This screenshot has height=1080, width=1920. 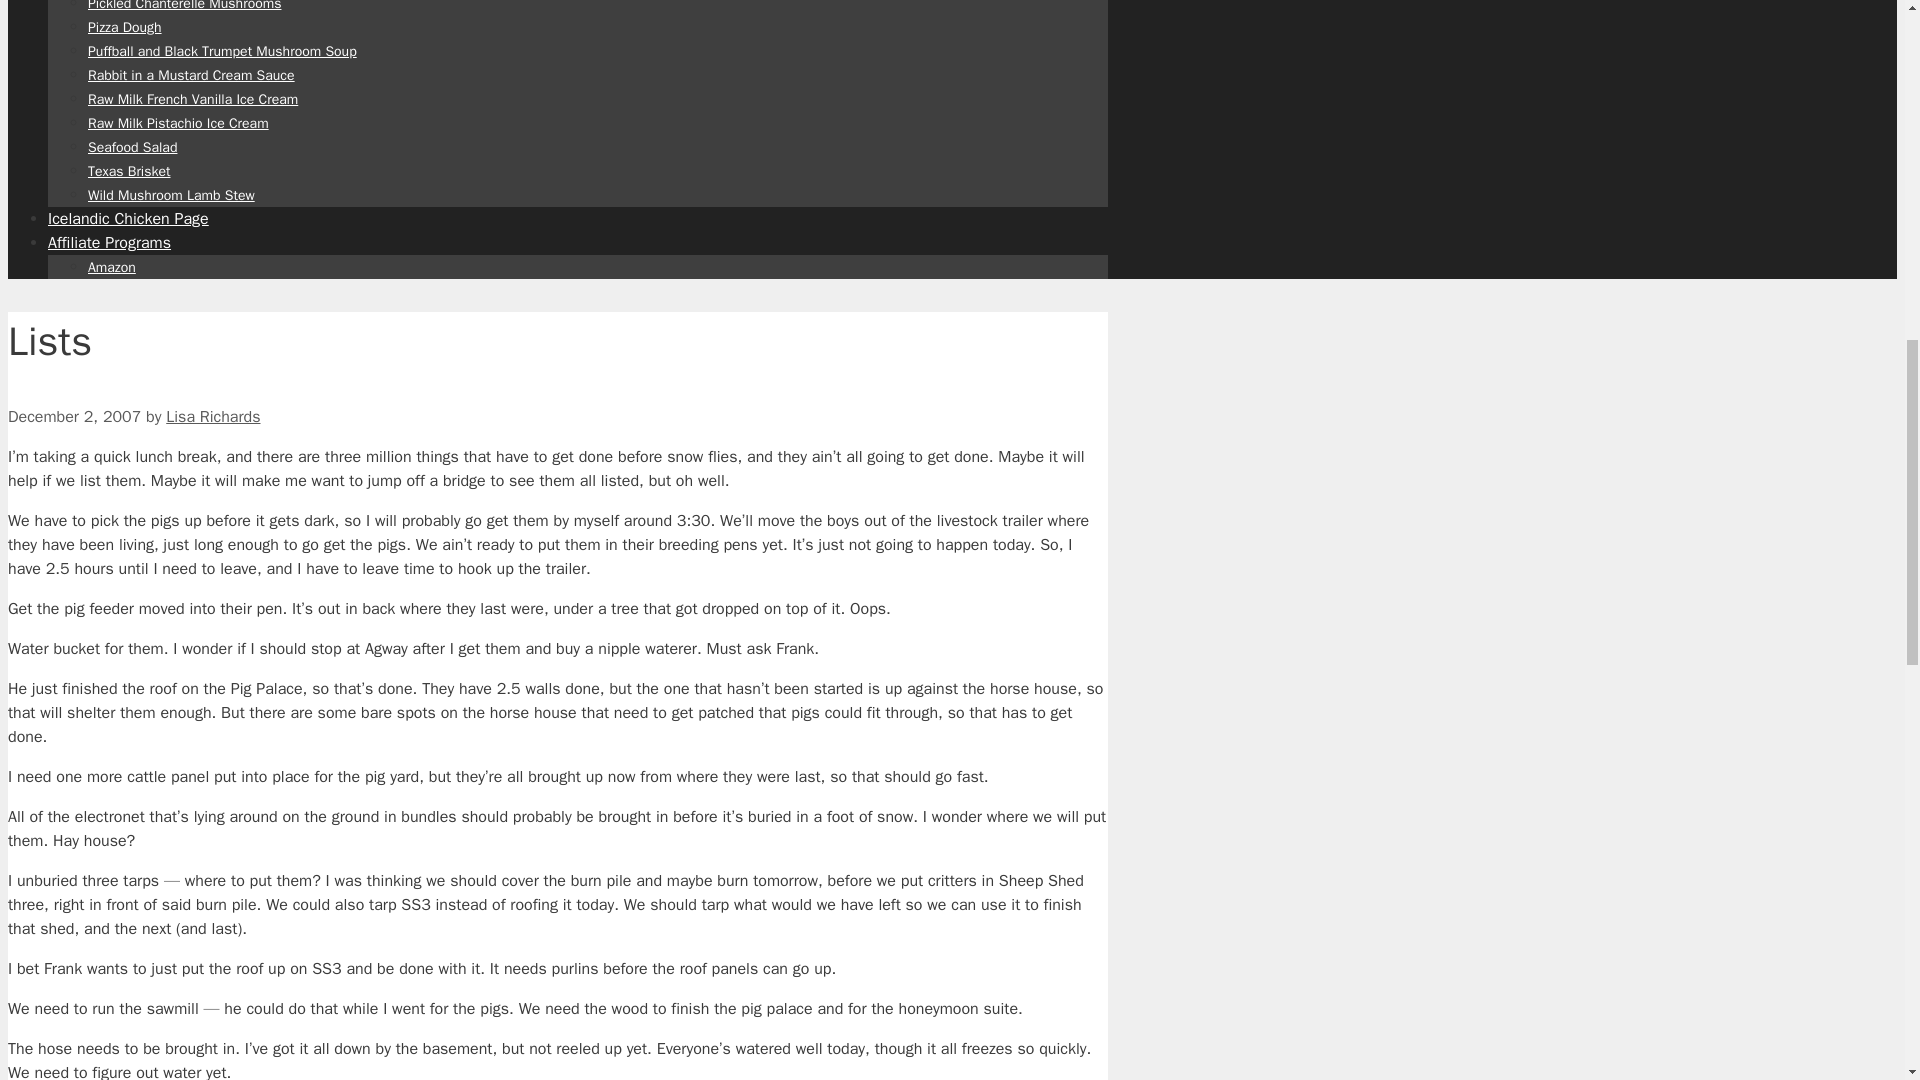 What do you see at coordinates (192, 74) in the screenshot?
I see `Rabbit in a Mustard Cream Sauce` at bounding box center [192, 74].